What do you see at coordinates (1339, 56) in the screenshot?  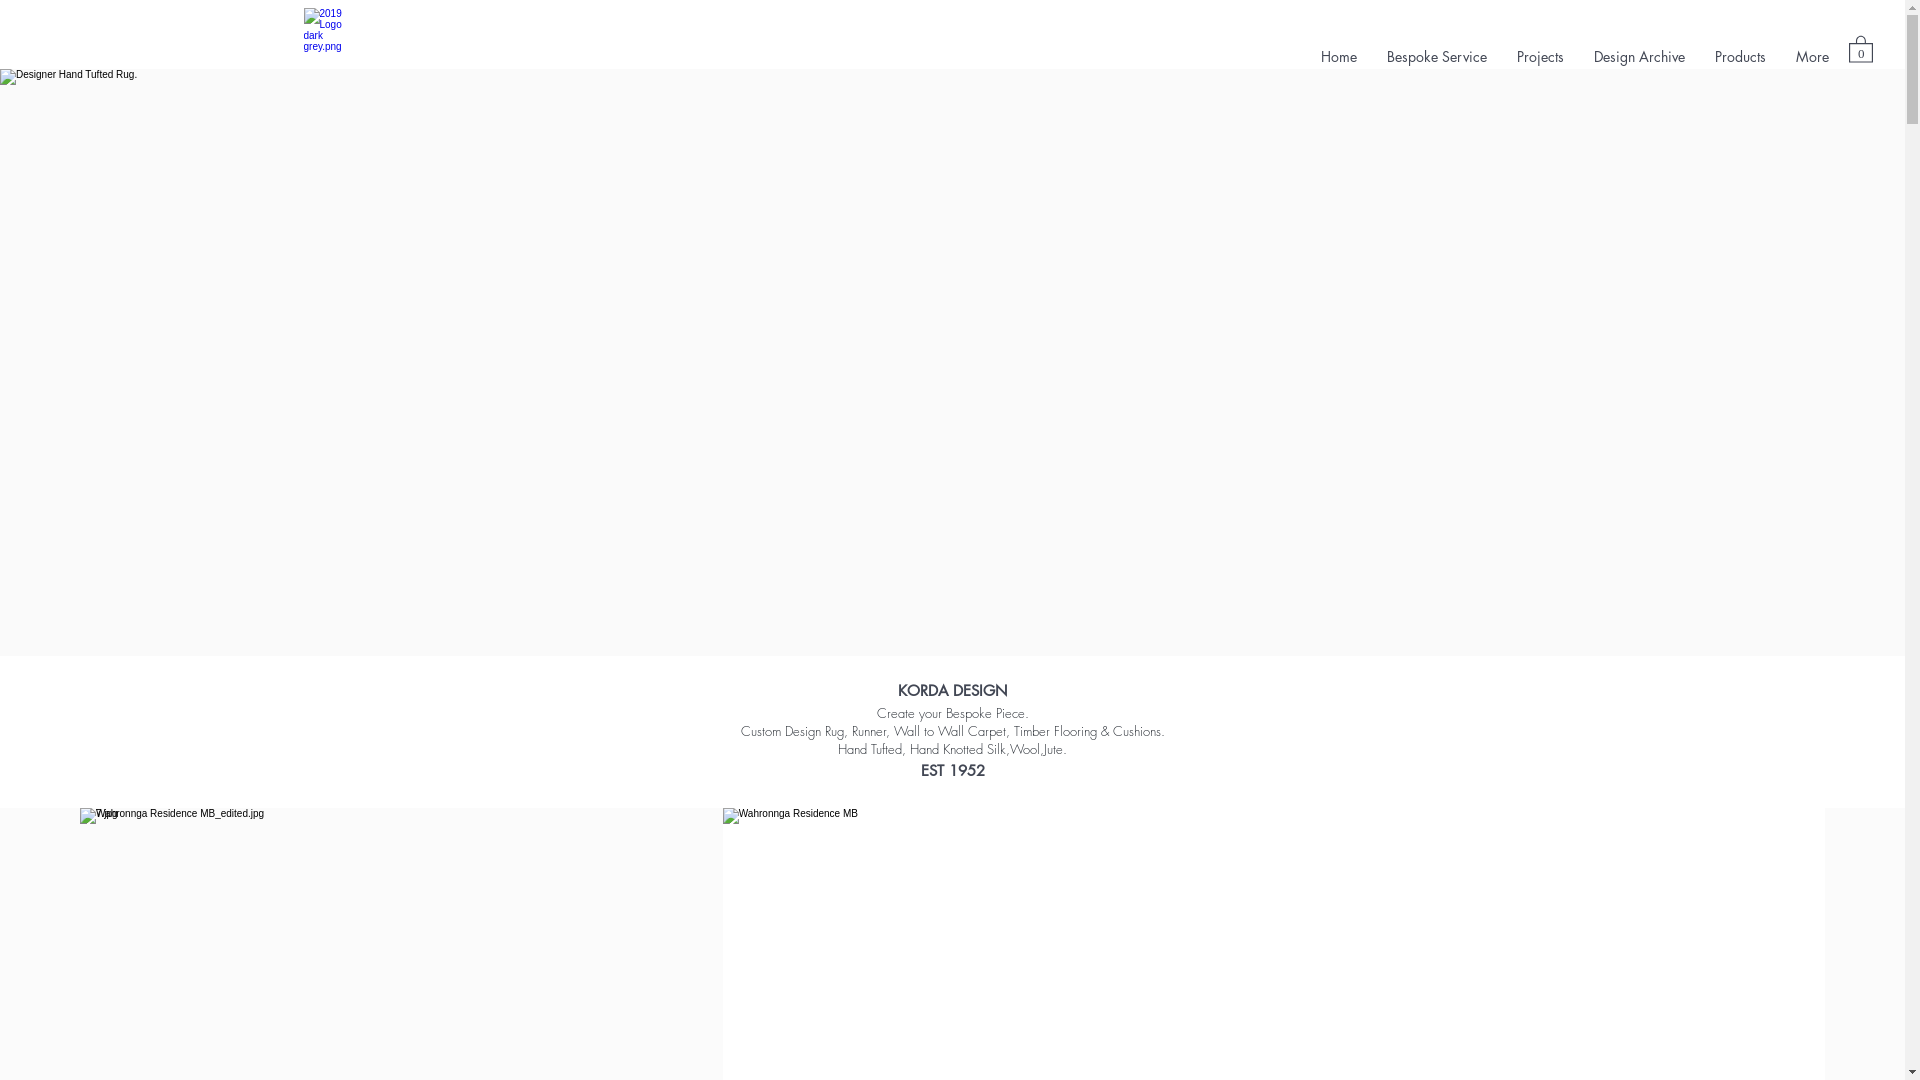 I see `Home` at bounding box center [1339, 56].